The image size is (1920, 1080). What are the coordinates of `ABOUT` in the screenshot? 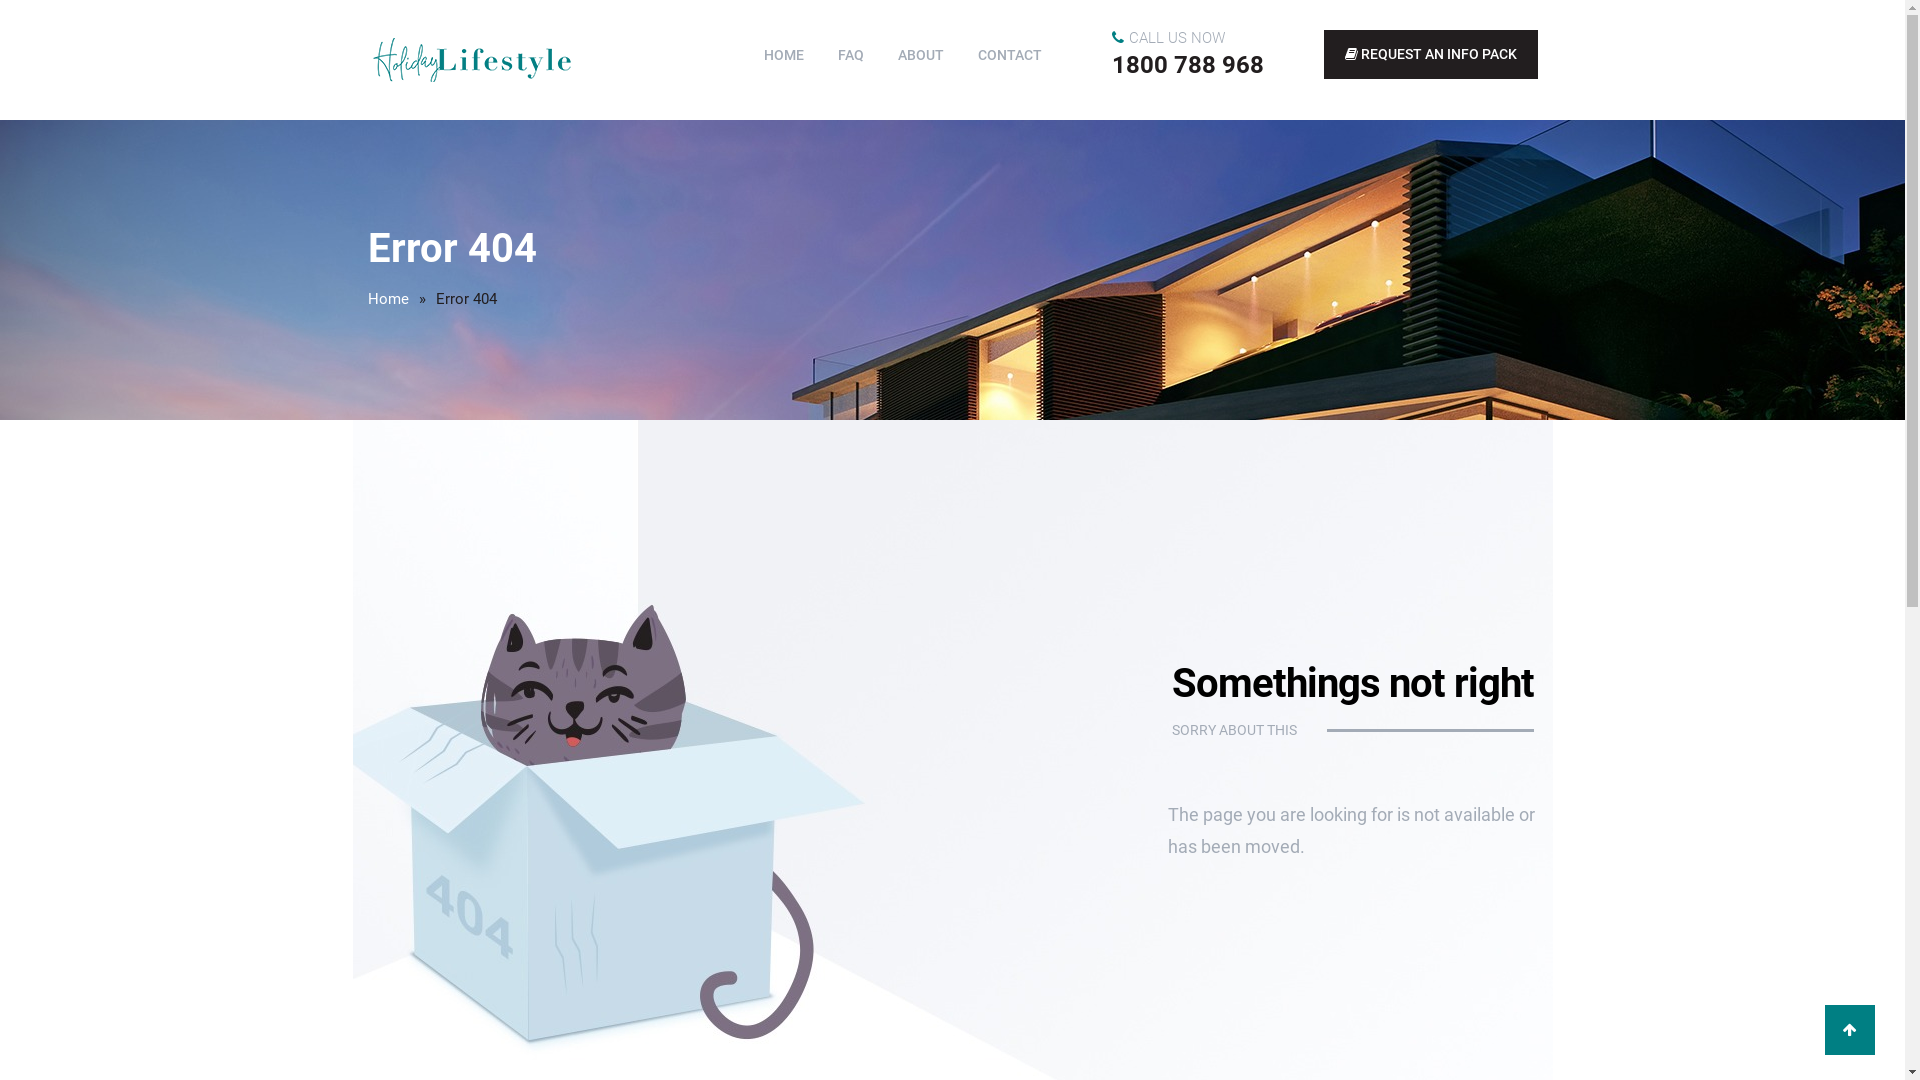 It's located at (921, 54).